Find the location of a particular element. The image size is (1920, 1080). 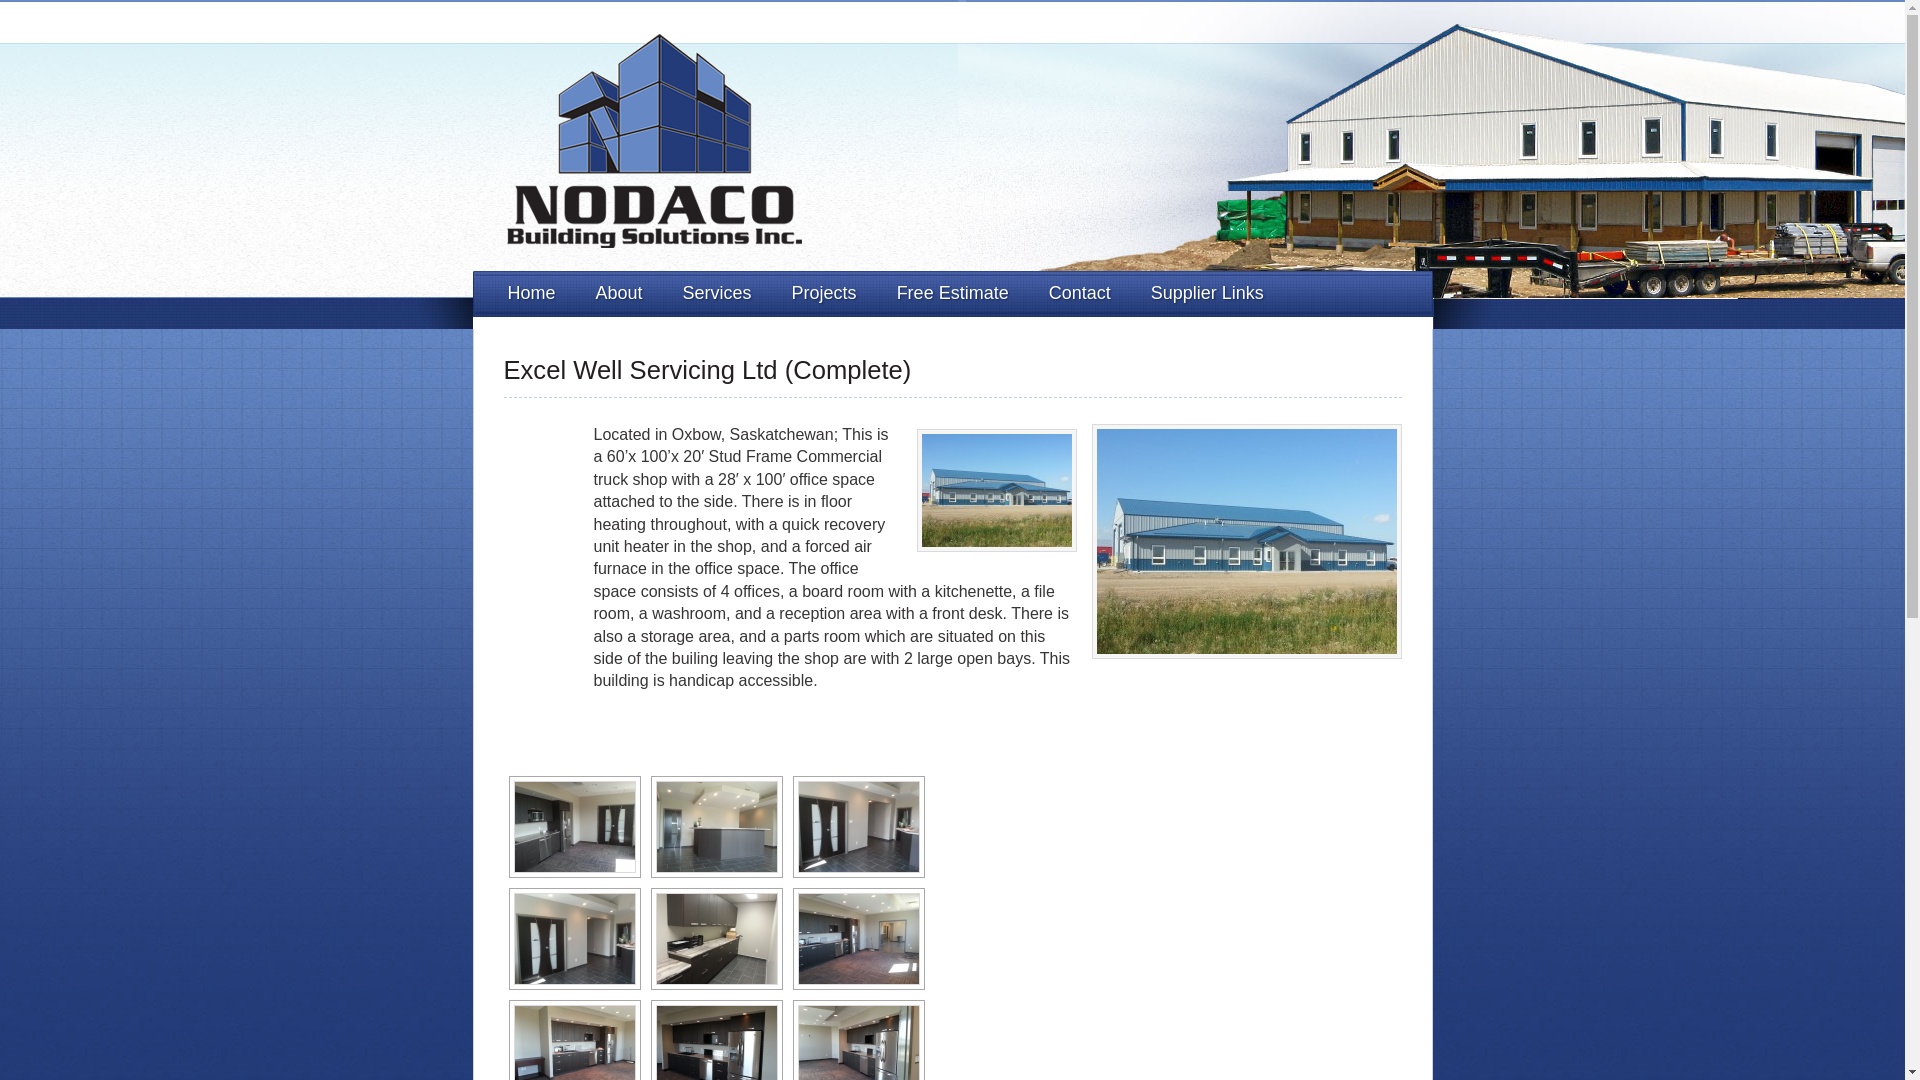

Projects is located at coordinates (824, 294).